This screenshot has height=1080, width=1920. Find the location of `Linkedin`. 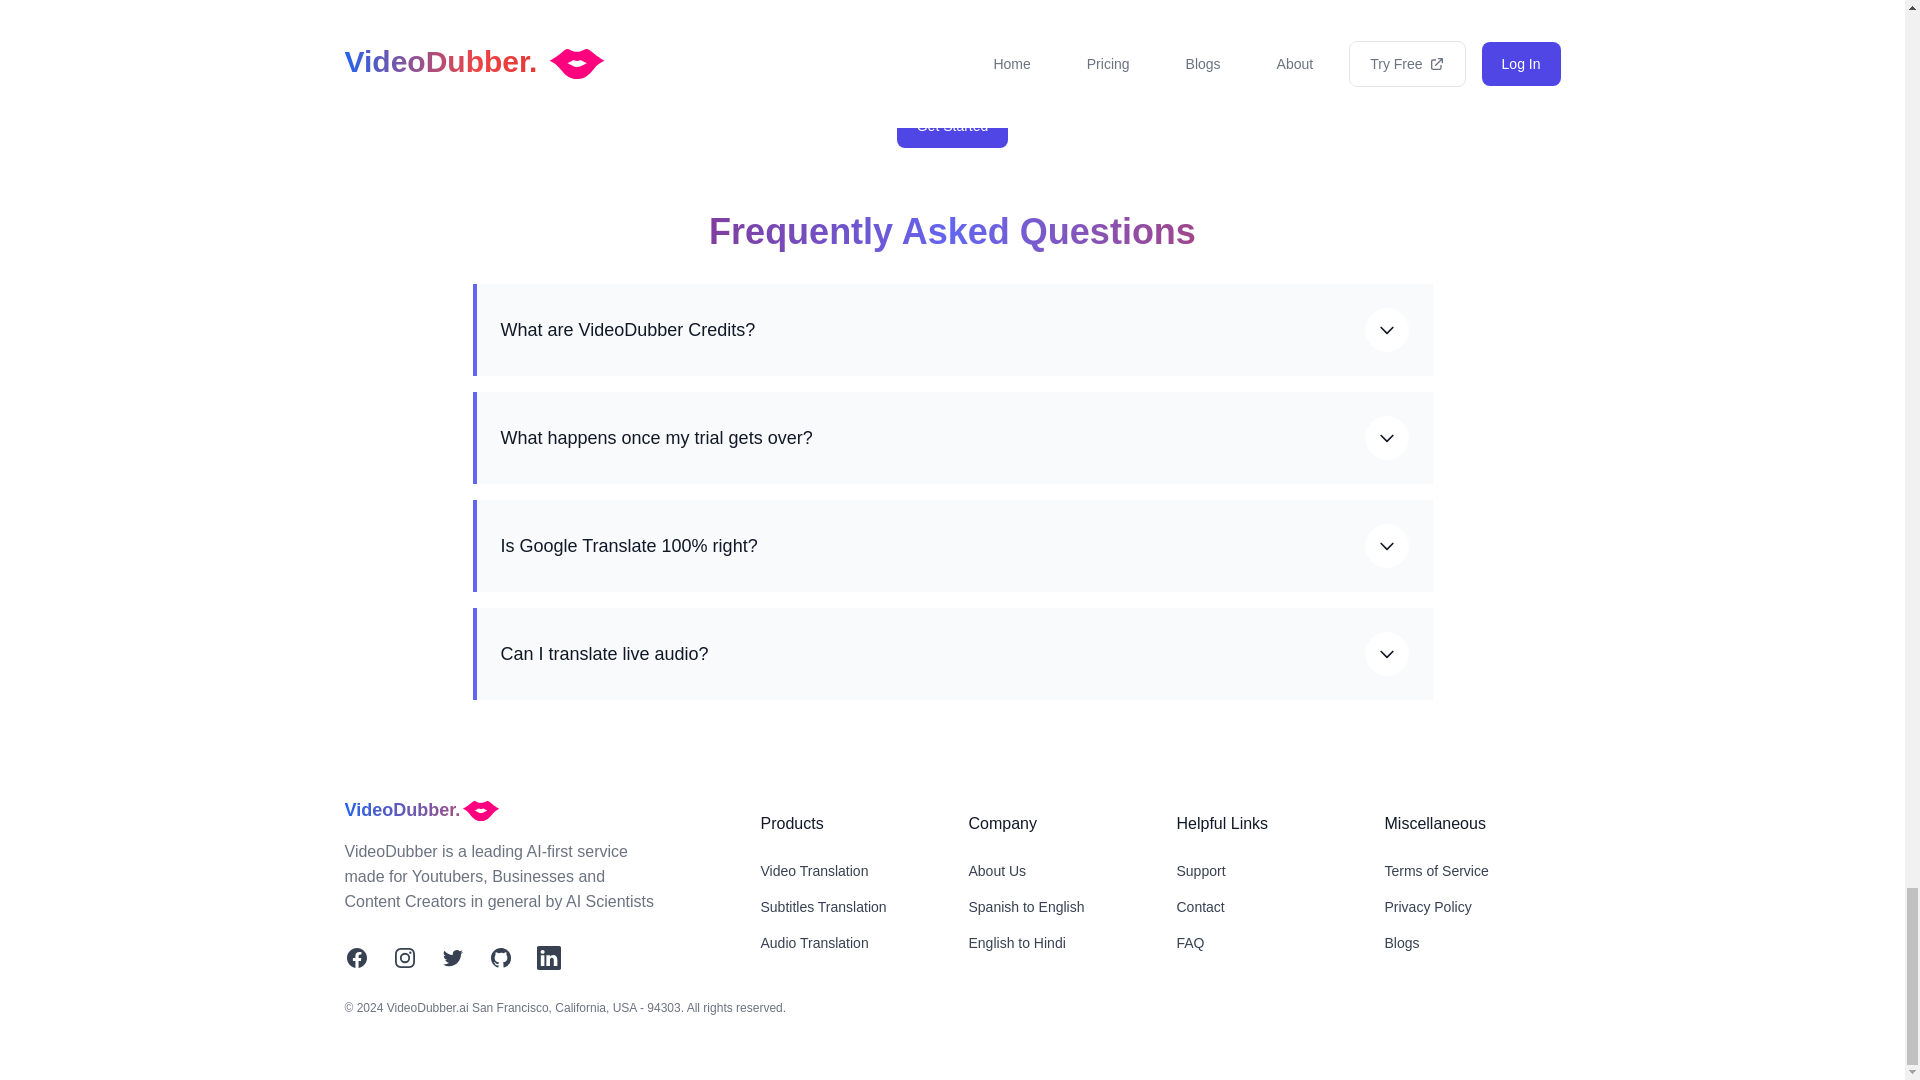

Linkedin is located at coordinates (548, 958).